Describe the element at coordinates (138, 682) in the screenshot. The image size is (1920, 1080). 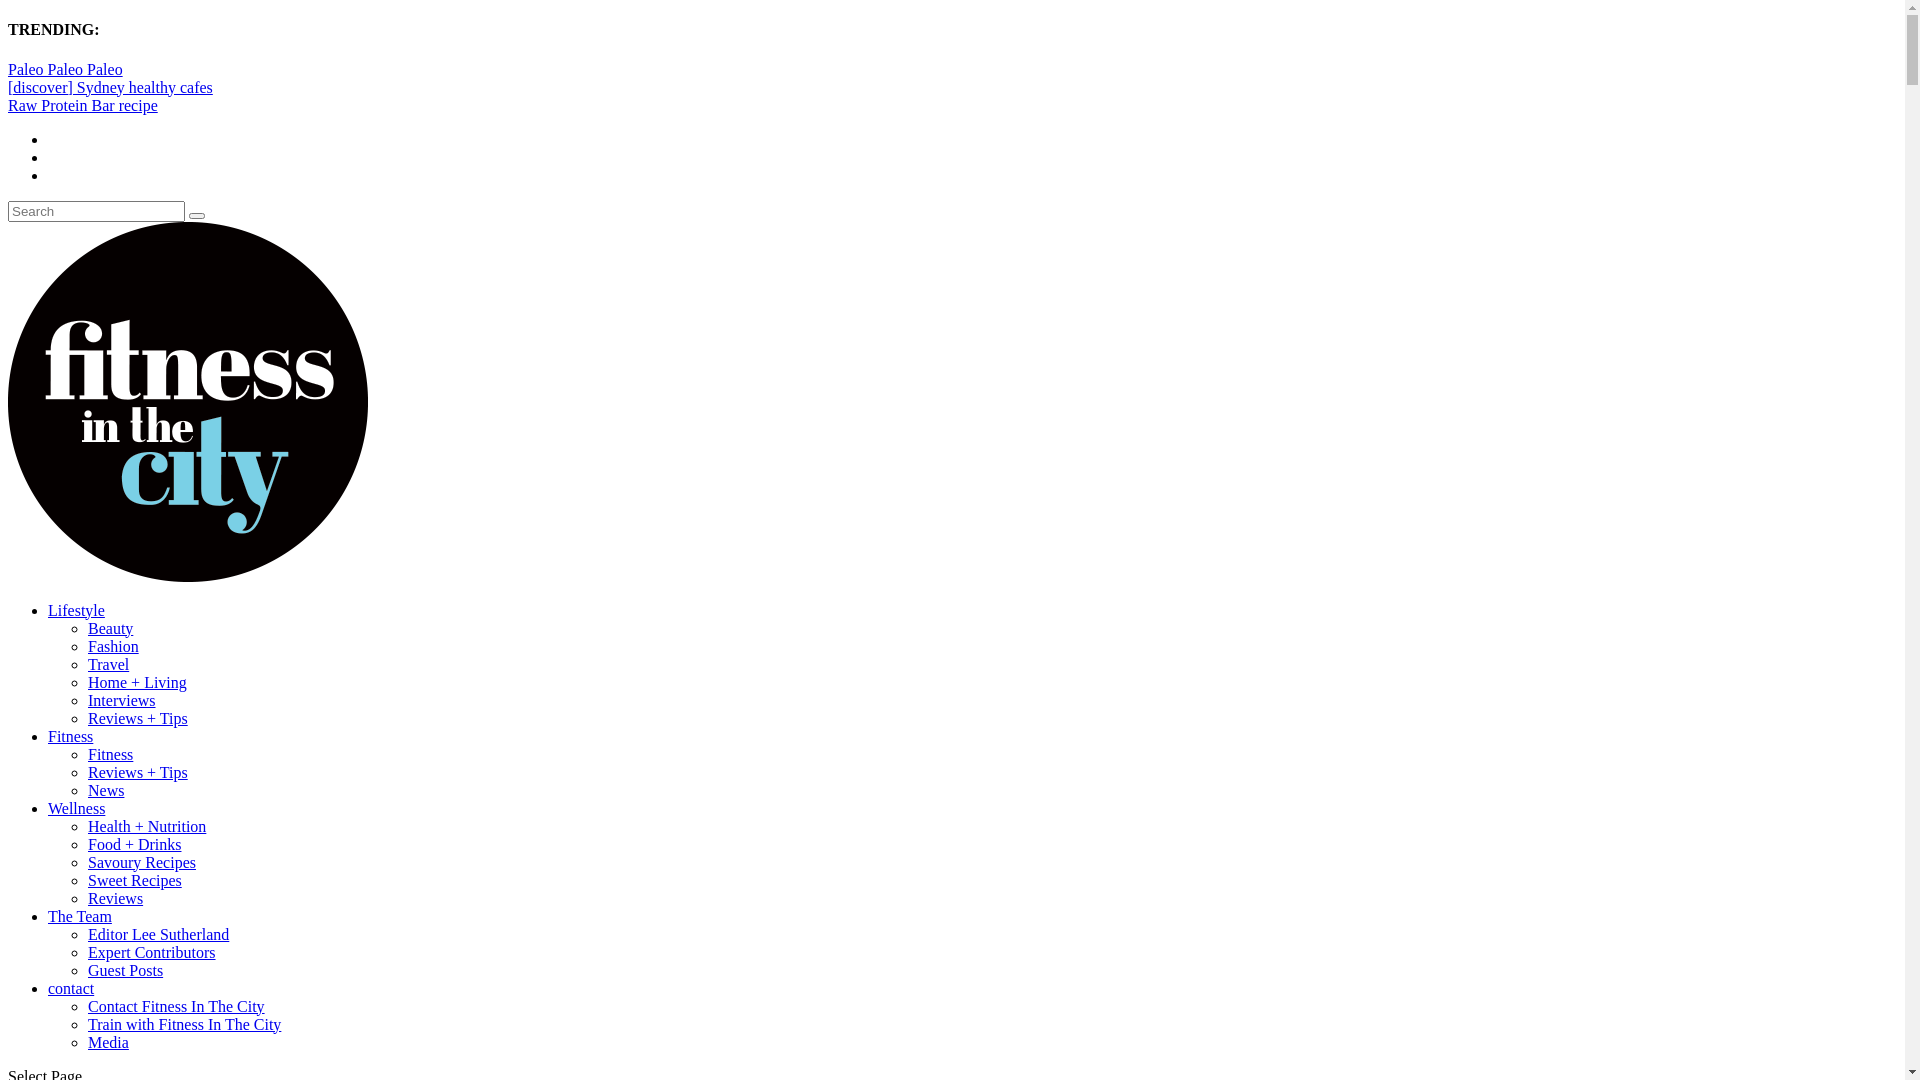
I see `Home + Living` at that location.